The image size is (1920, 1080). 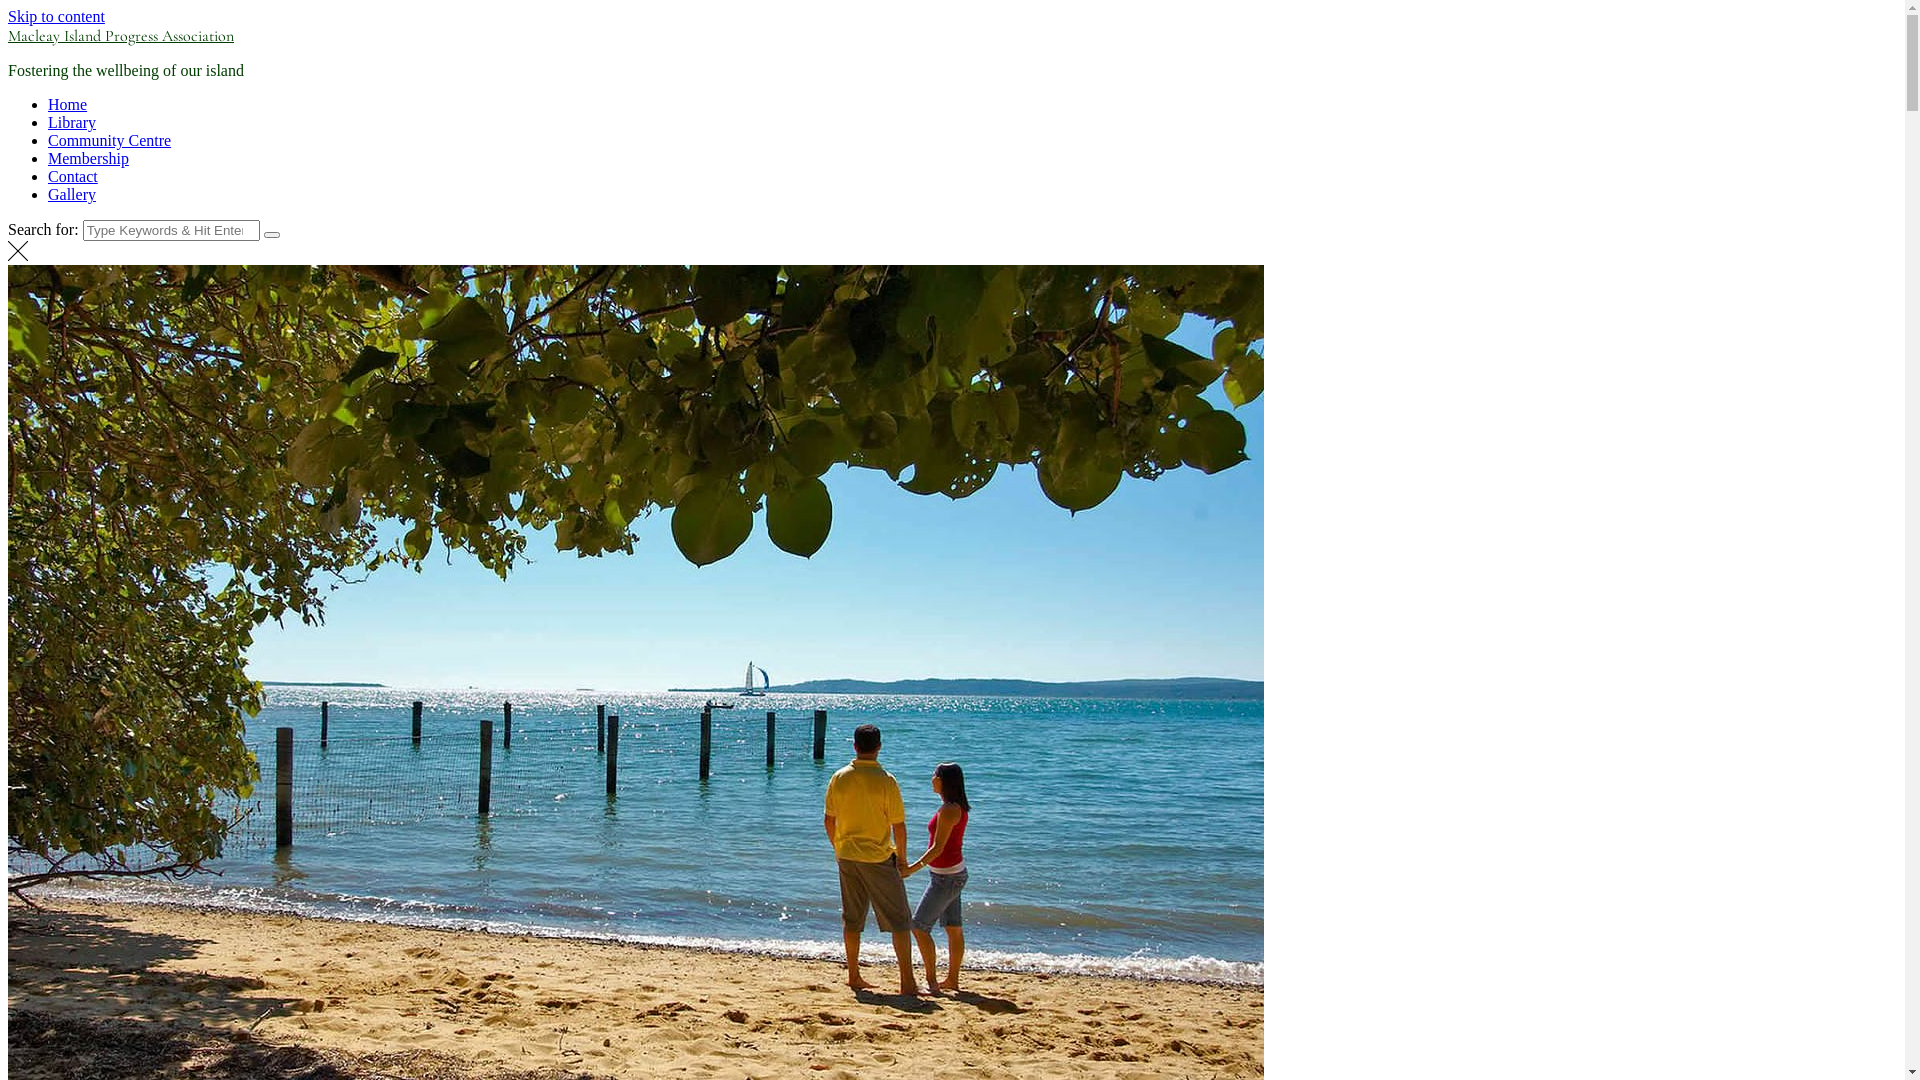 What do you see at coordinates (88, 158) in the screenshot?
I see `Membership` at bounding box center [88, 158].